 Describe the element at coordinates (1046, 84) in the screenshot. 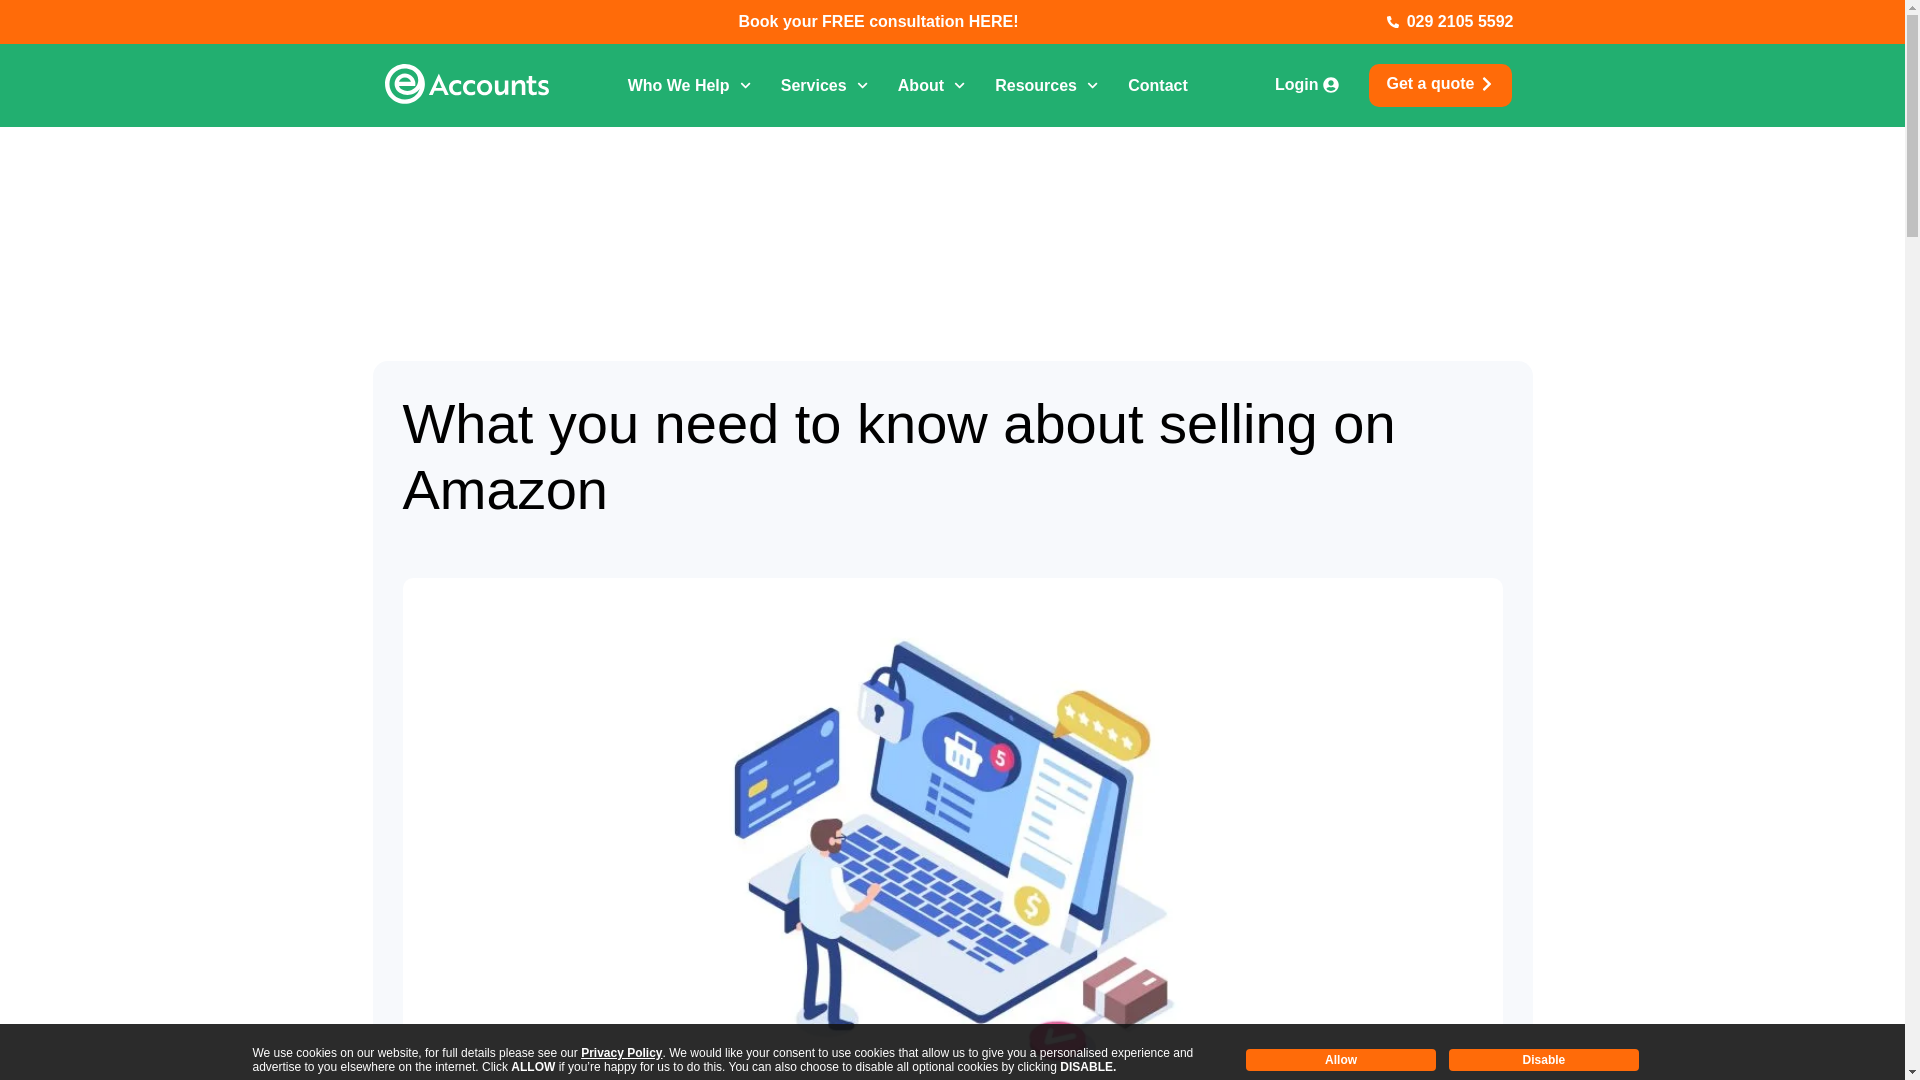

I see `Resources` at that location.